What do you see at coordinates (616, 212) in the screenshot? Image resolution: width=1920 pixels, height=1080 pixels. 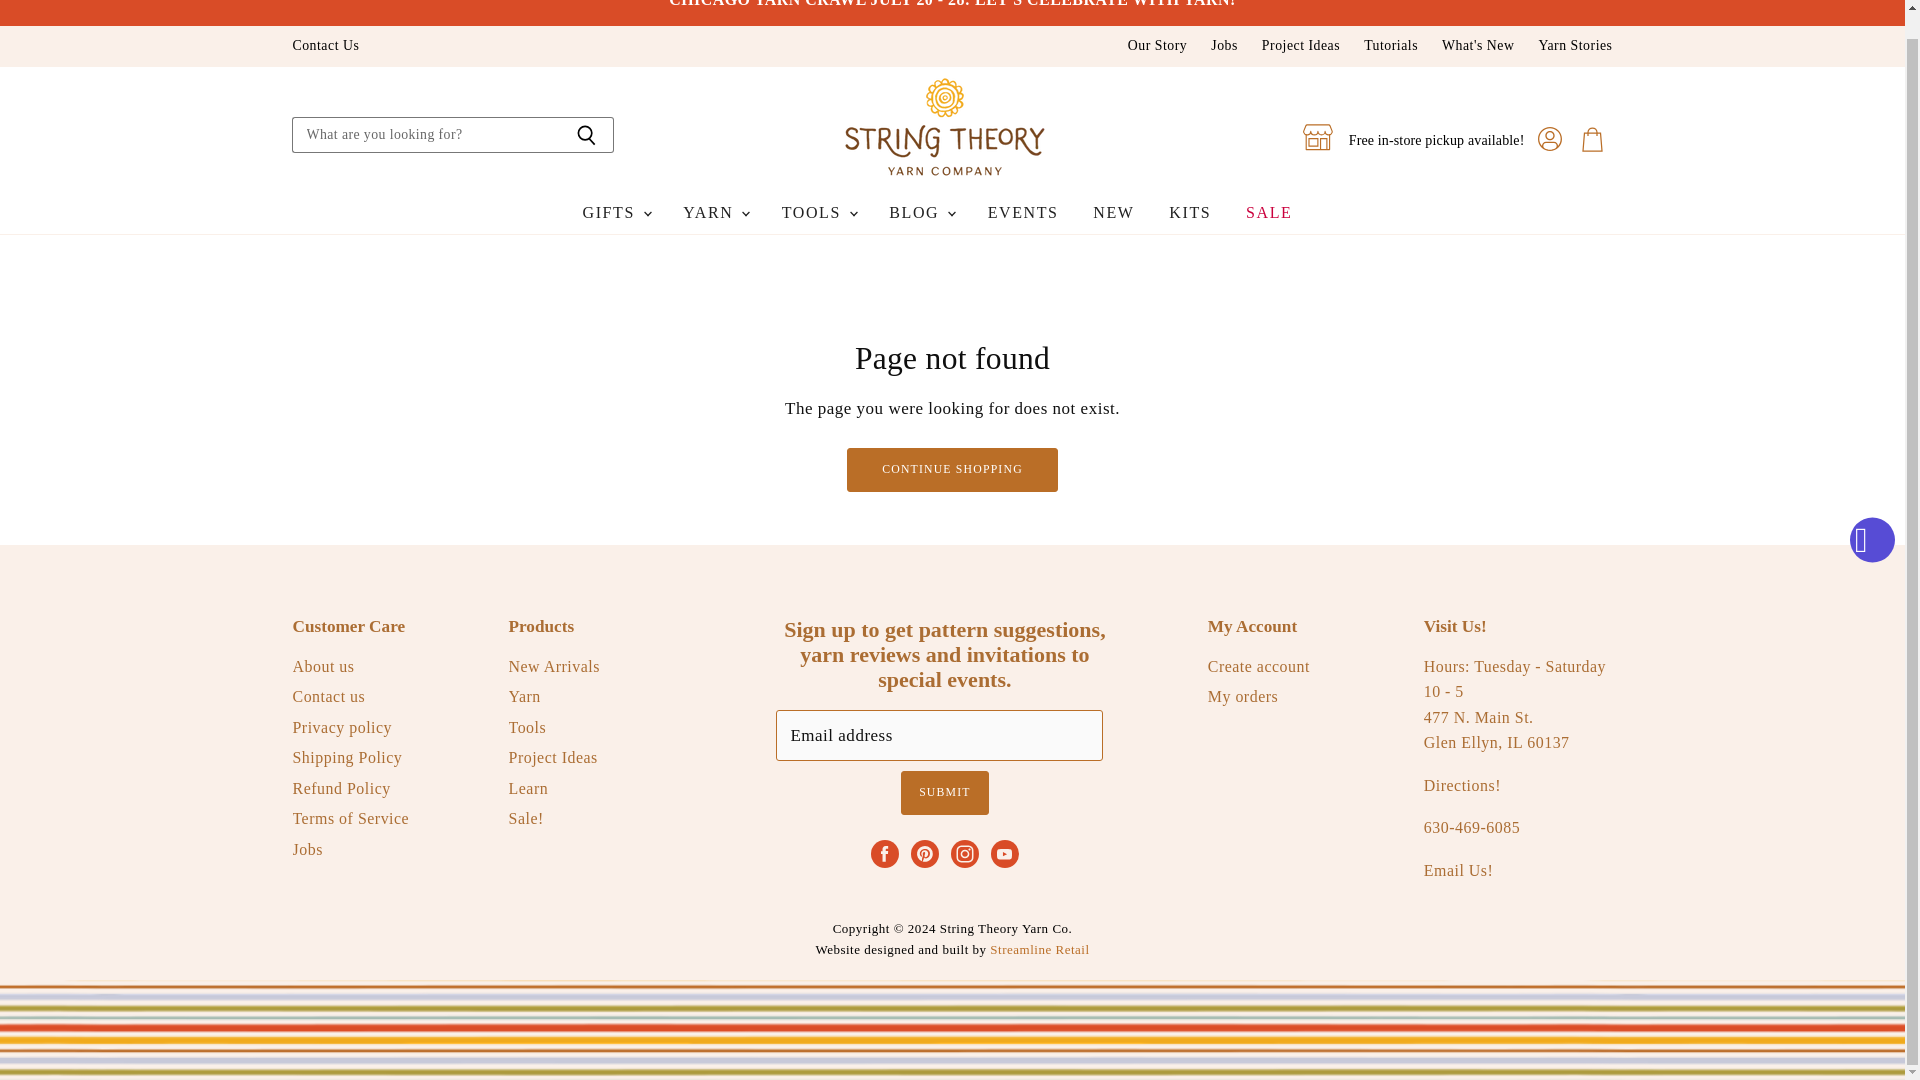 I see `GIFTS` at bounding box center [616, 212].